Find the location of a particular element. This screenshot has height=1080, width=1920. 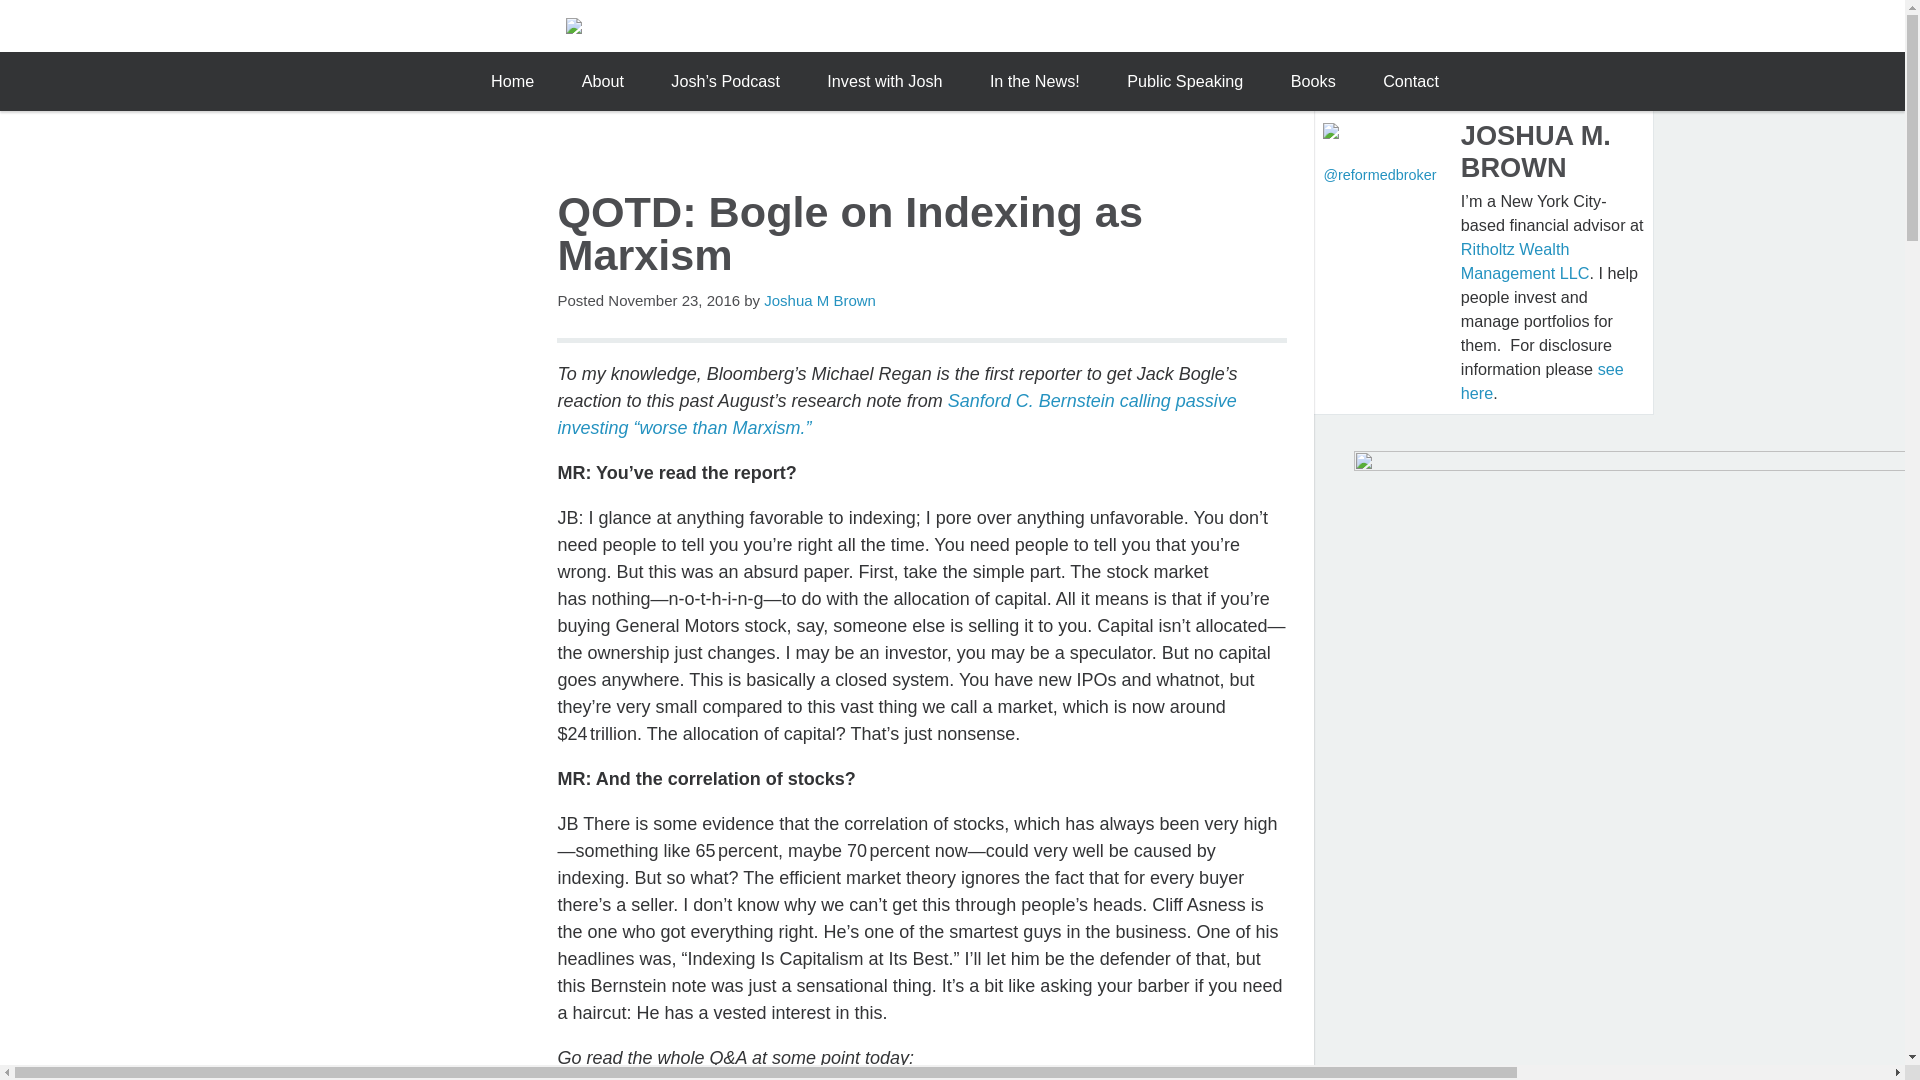

Contact is located at coordinates (1411, 81).